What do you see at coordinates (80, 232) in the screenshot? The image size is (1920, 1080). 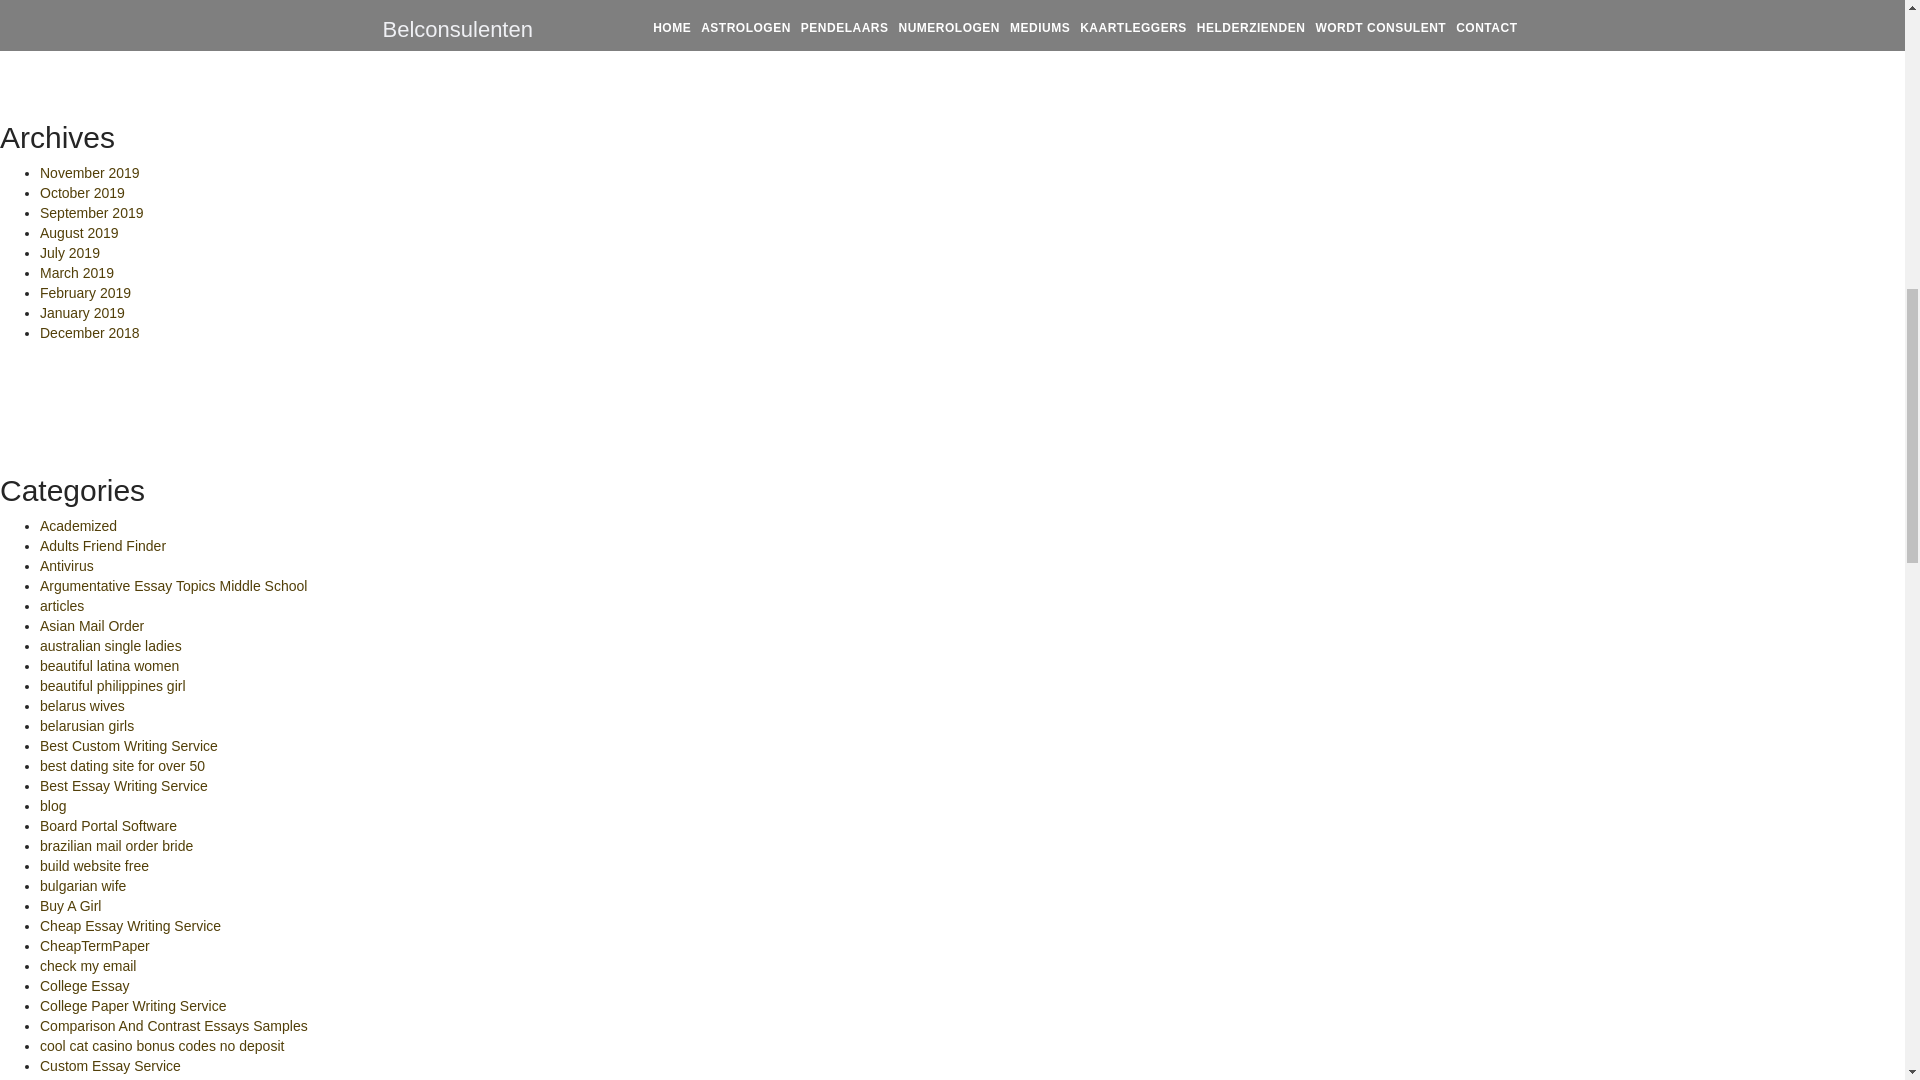 I see `August 2019` at bounding box center [80, 232].